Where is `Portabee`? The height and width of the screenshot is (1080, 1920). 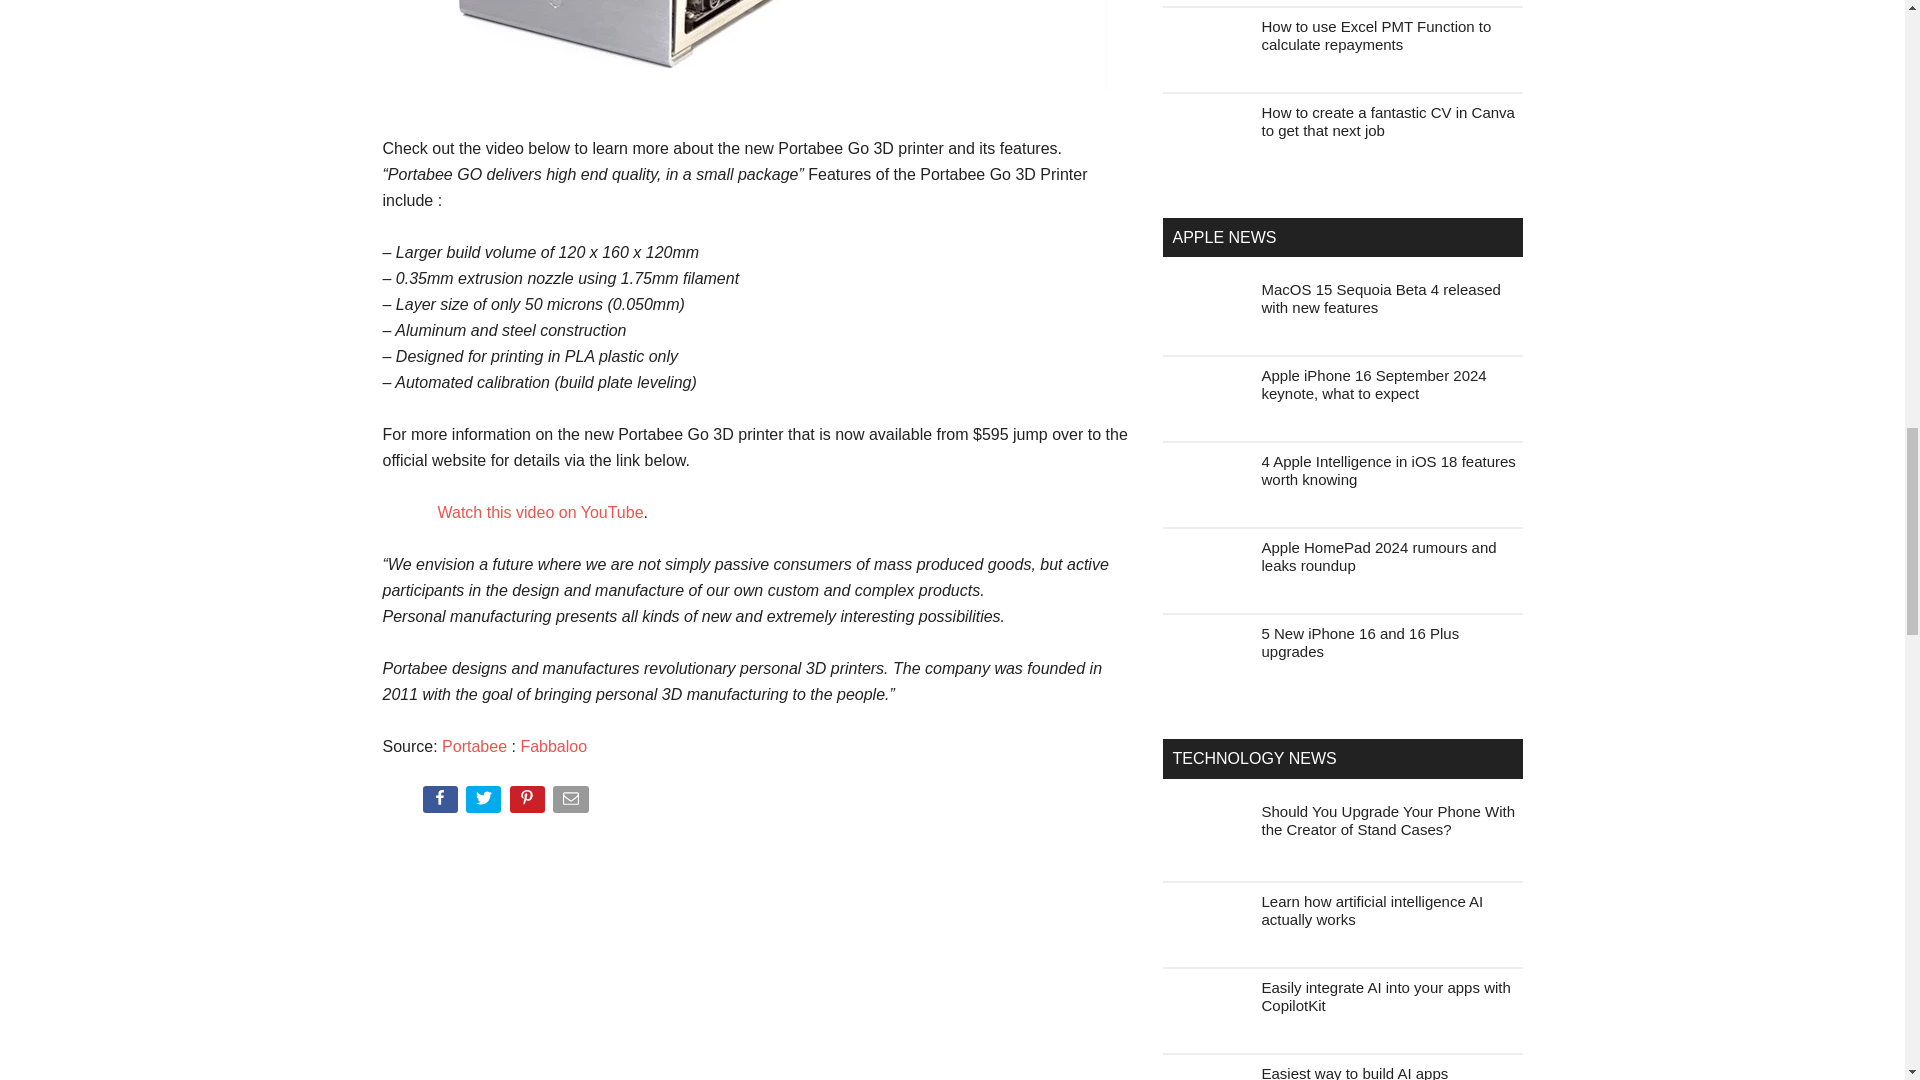 Portabee is located at coordinates (474, 746).